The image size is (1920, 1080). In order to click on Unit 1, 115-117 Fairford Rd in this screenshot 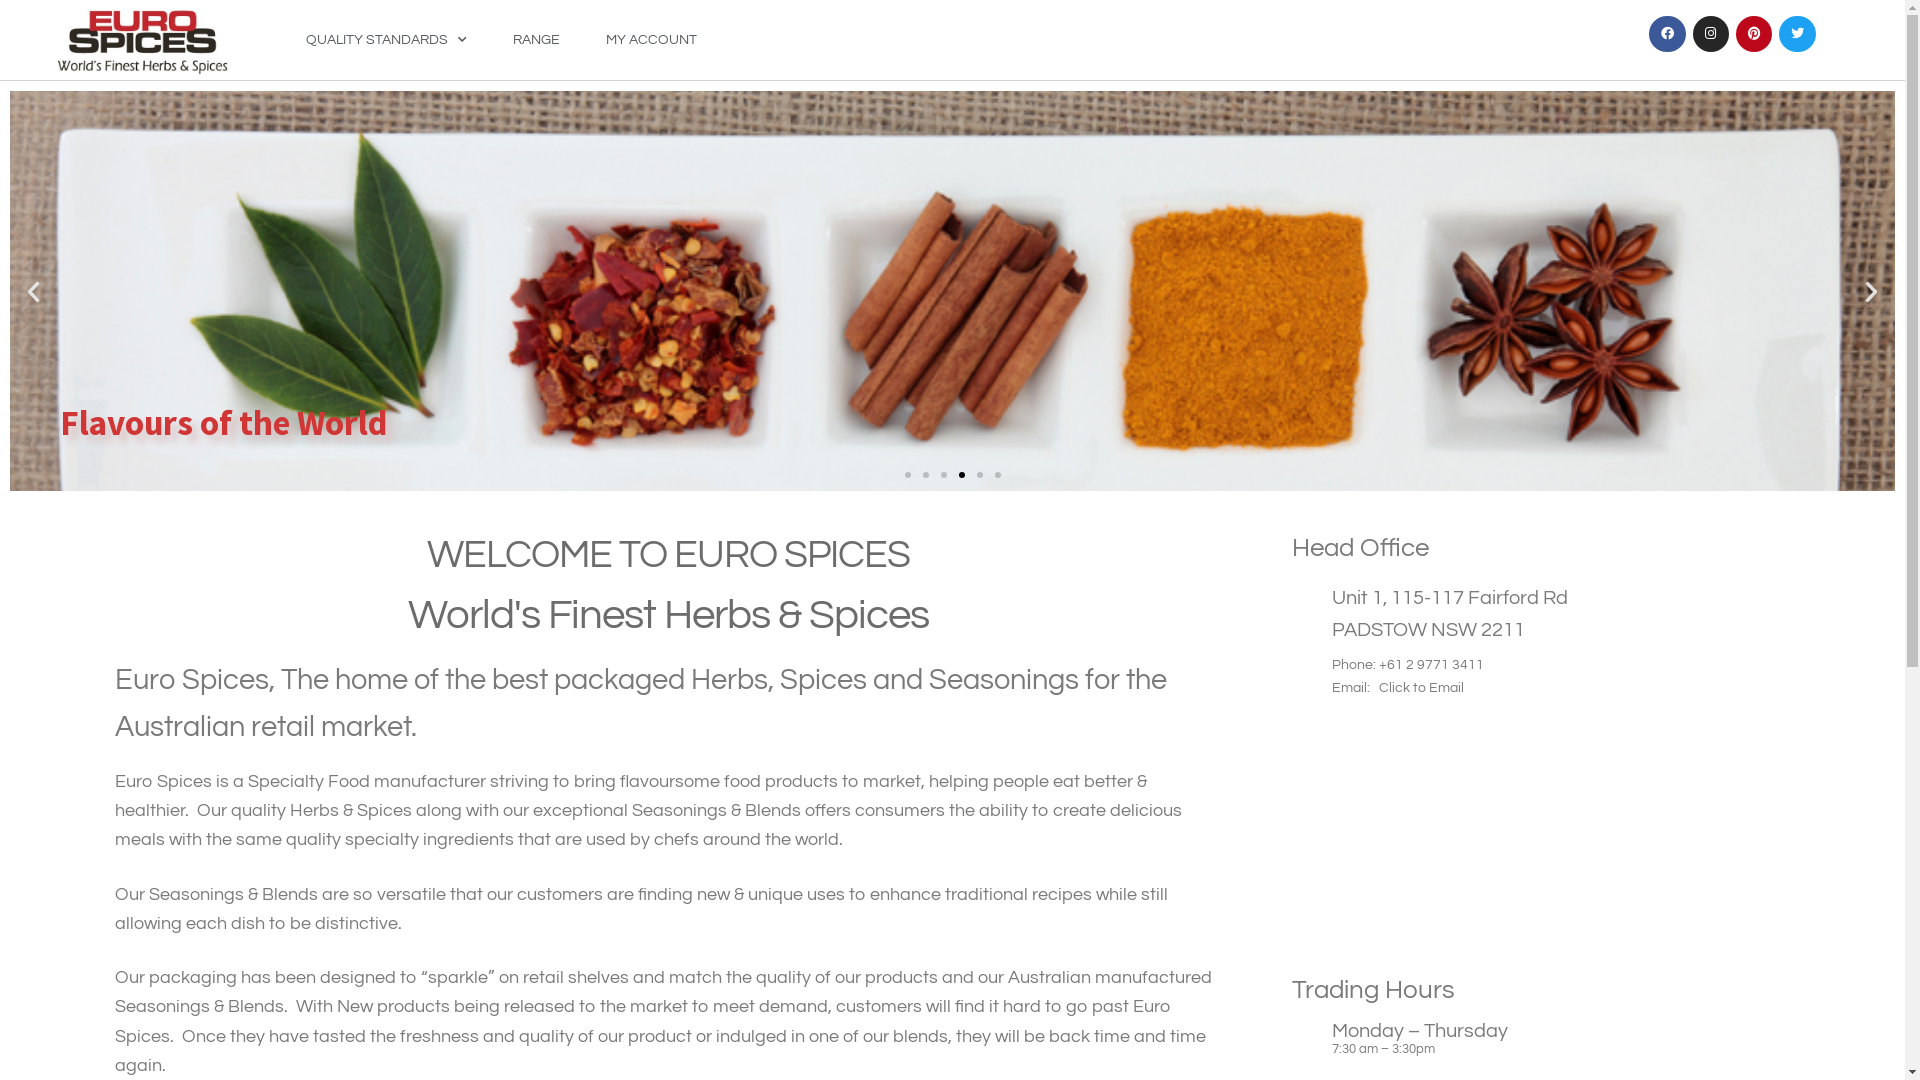, I will do `click(1450, 598)`.